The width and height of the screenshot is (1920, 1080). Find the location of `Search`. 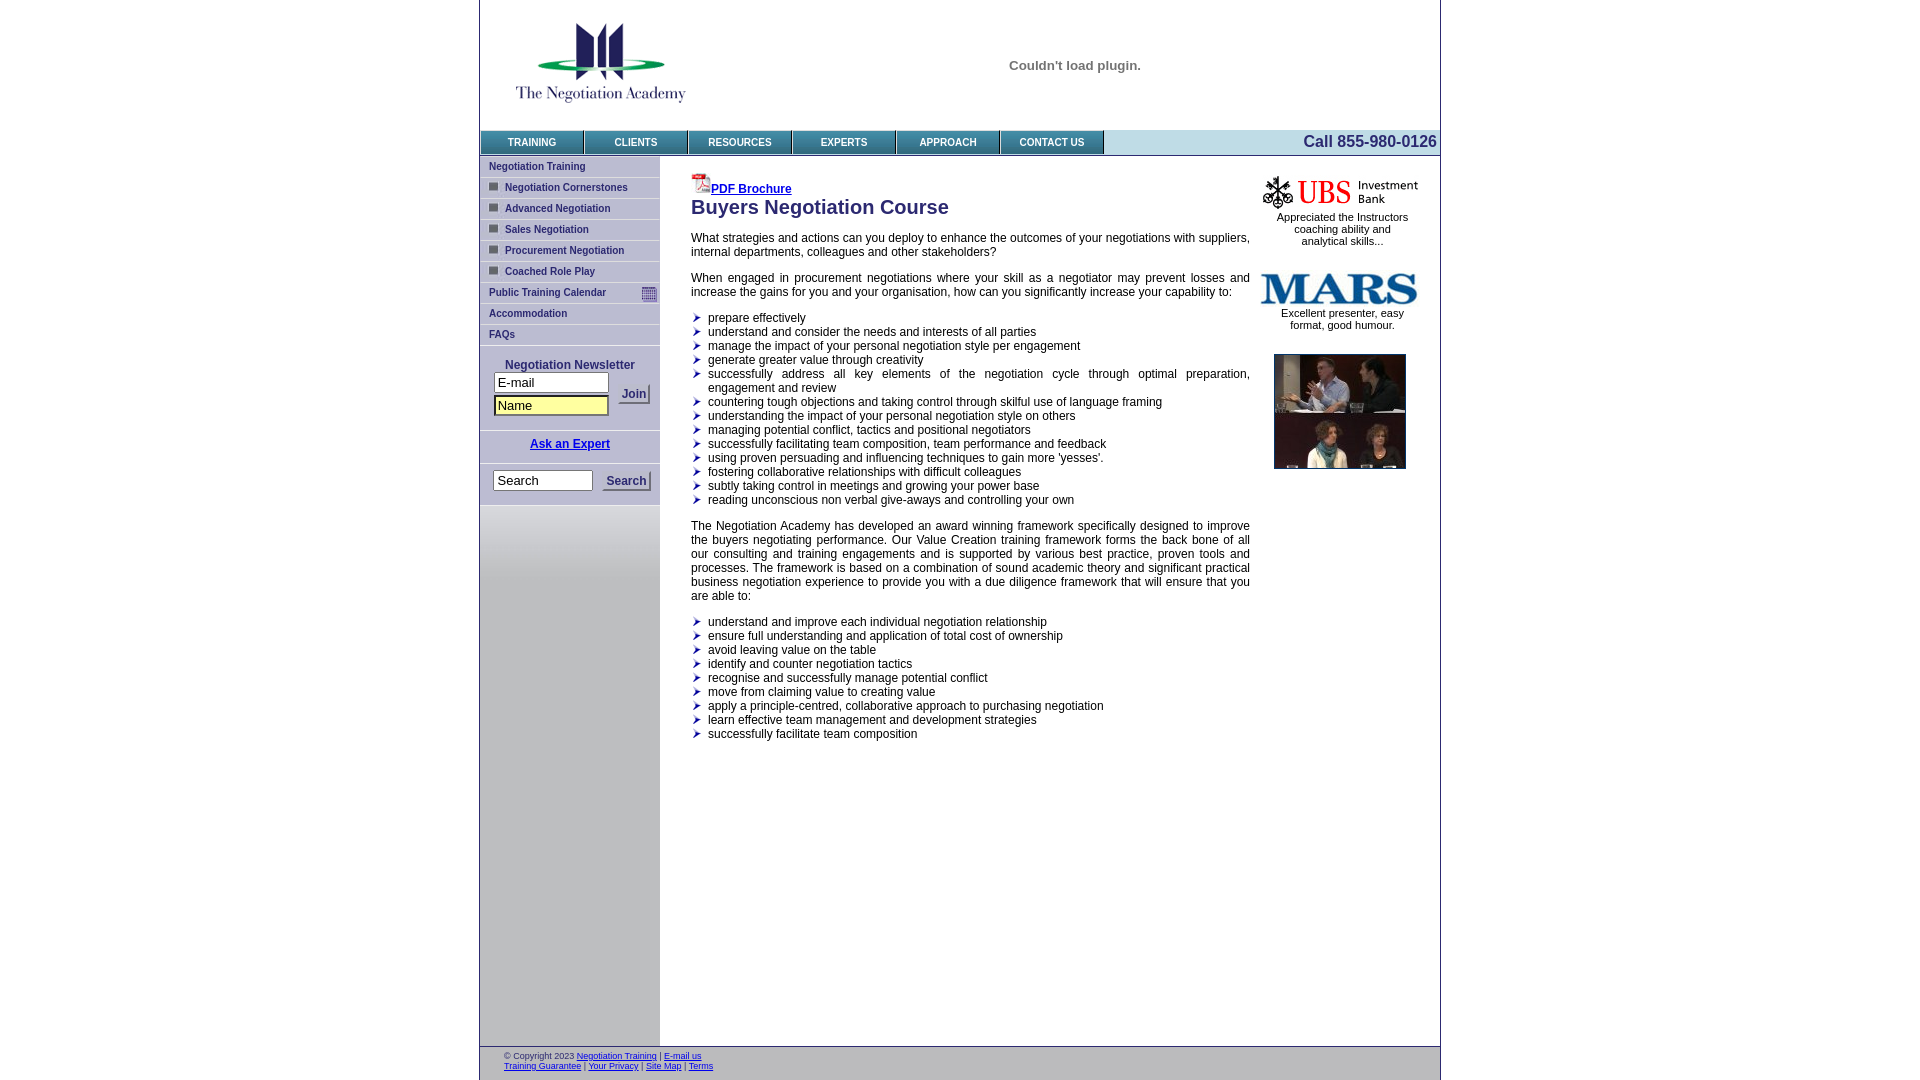

Search is located at coordinates (626, 480).